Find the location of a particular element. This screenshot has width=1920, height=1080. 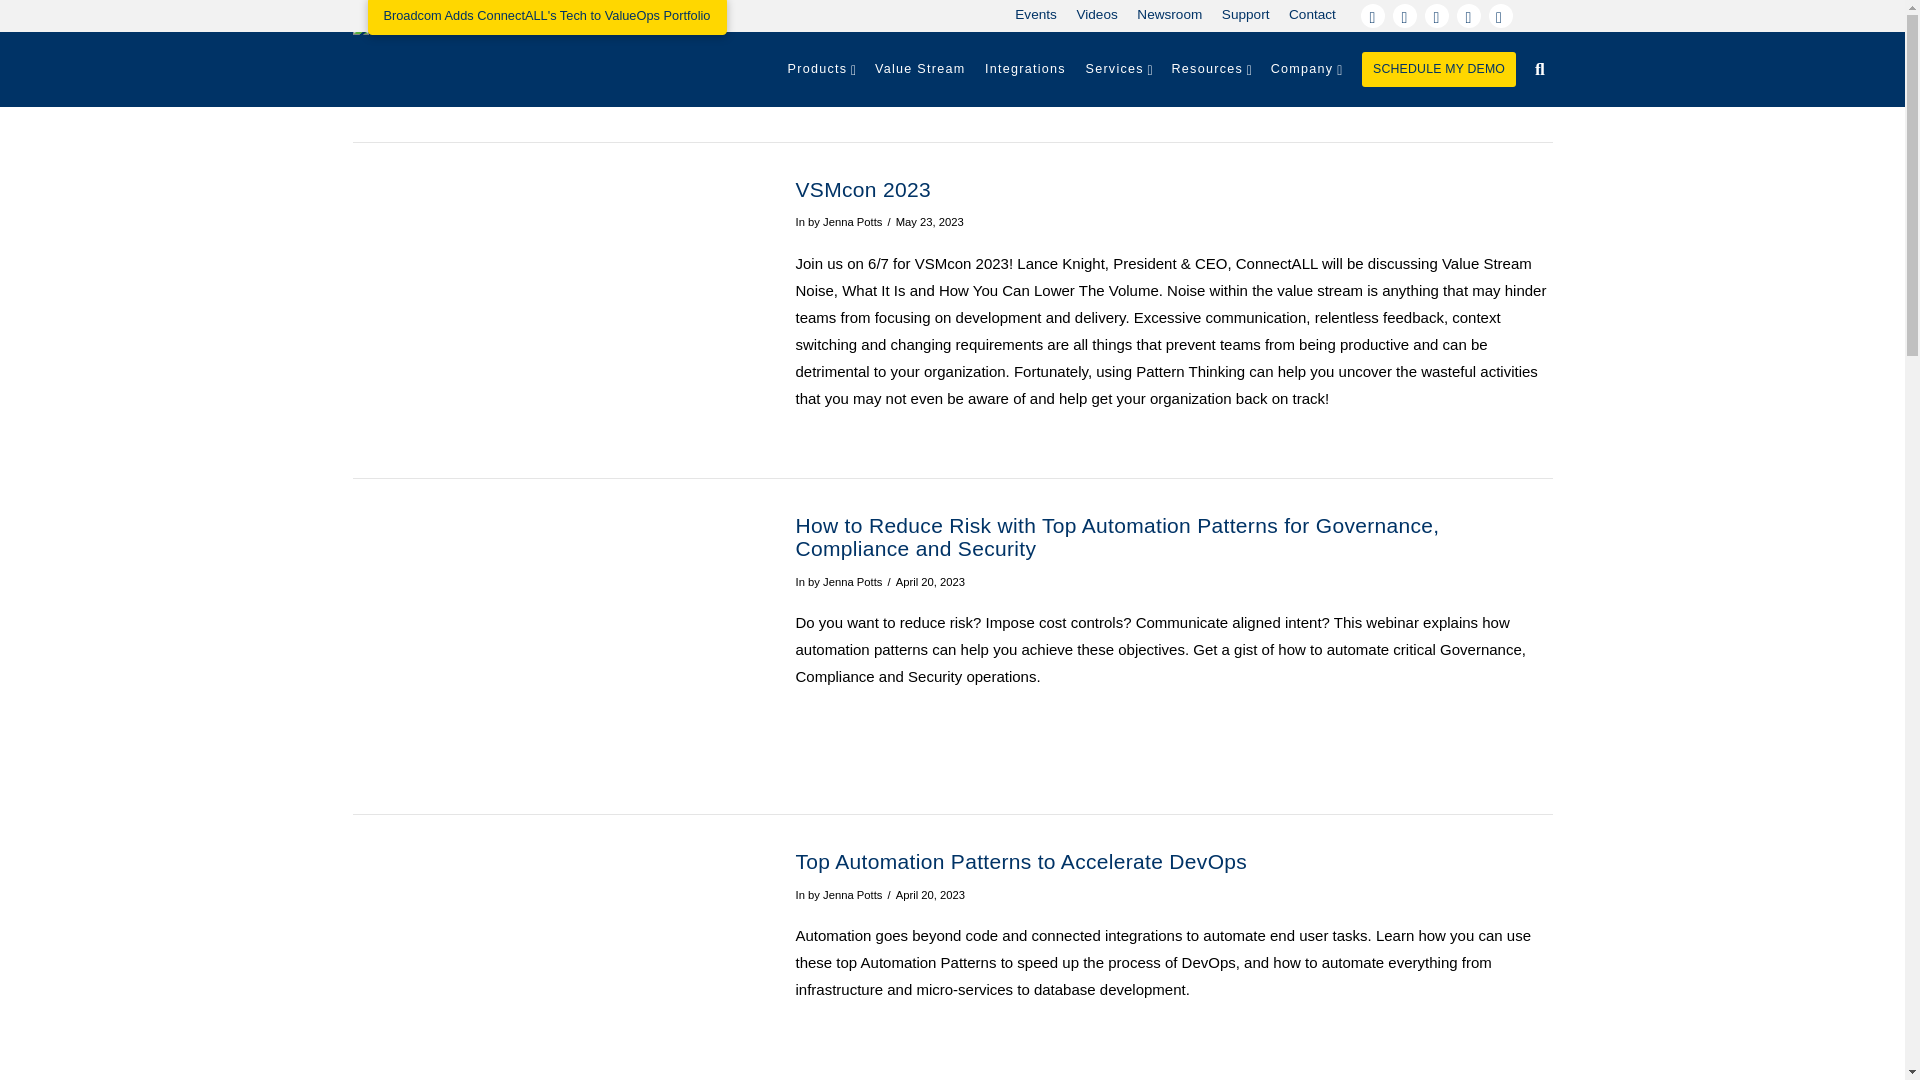

Permalink to: "Top Automation Patterns to Accelerate DevOps" is located at coordinates (1022, 860).